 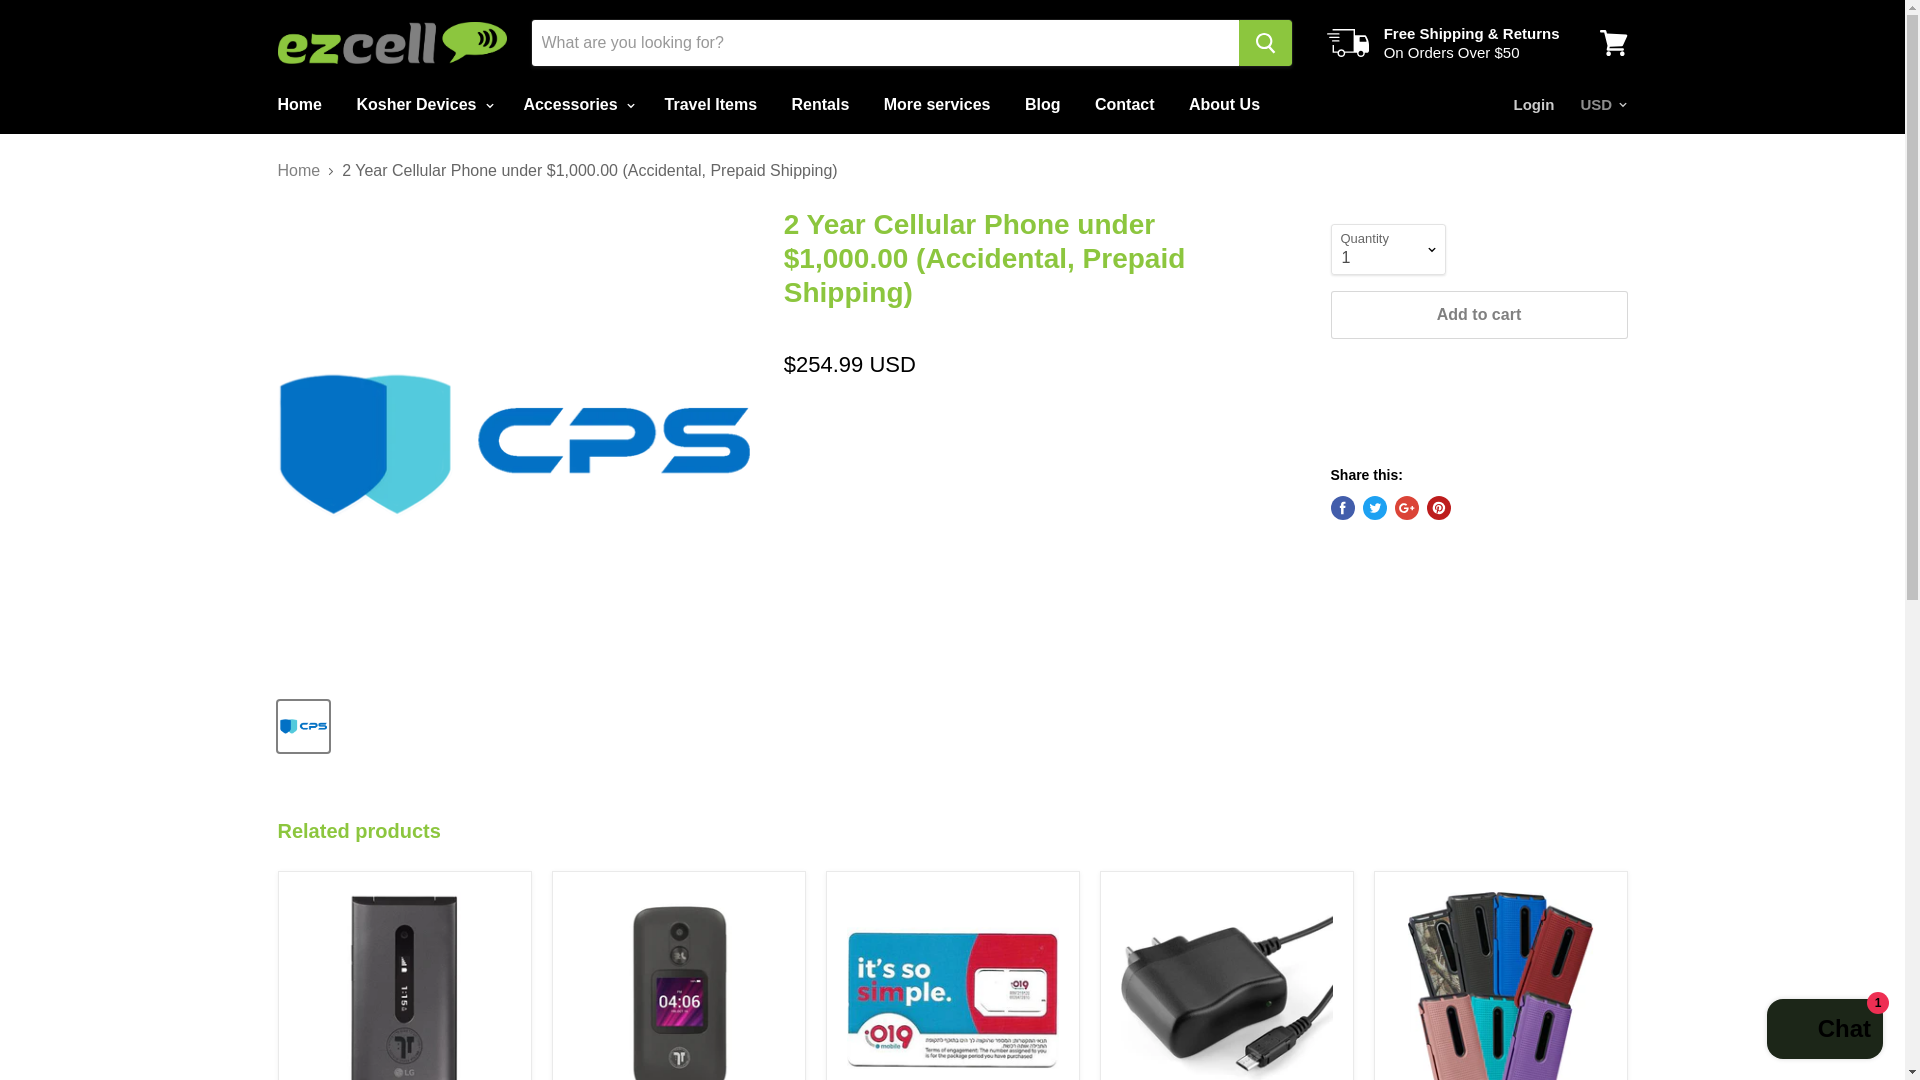 What do you see at coordinates (938, 105) in the screenshot?
I see `More services` at bounding box center [938, 105].